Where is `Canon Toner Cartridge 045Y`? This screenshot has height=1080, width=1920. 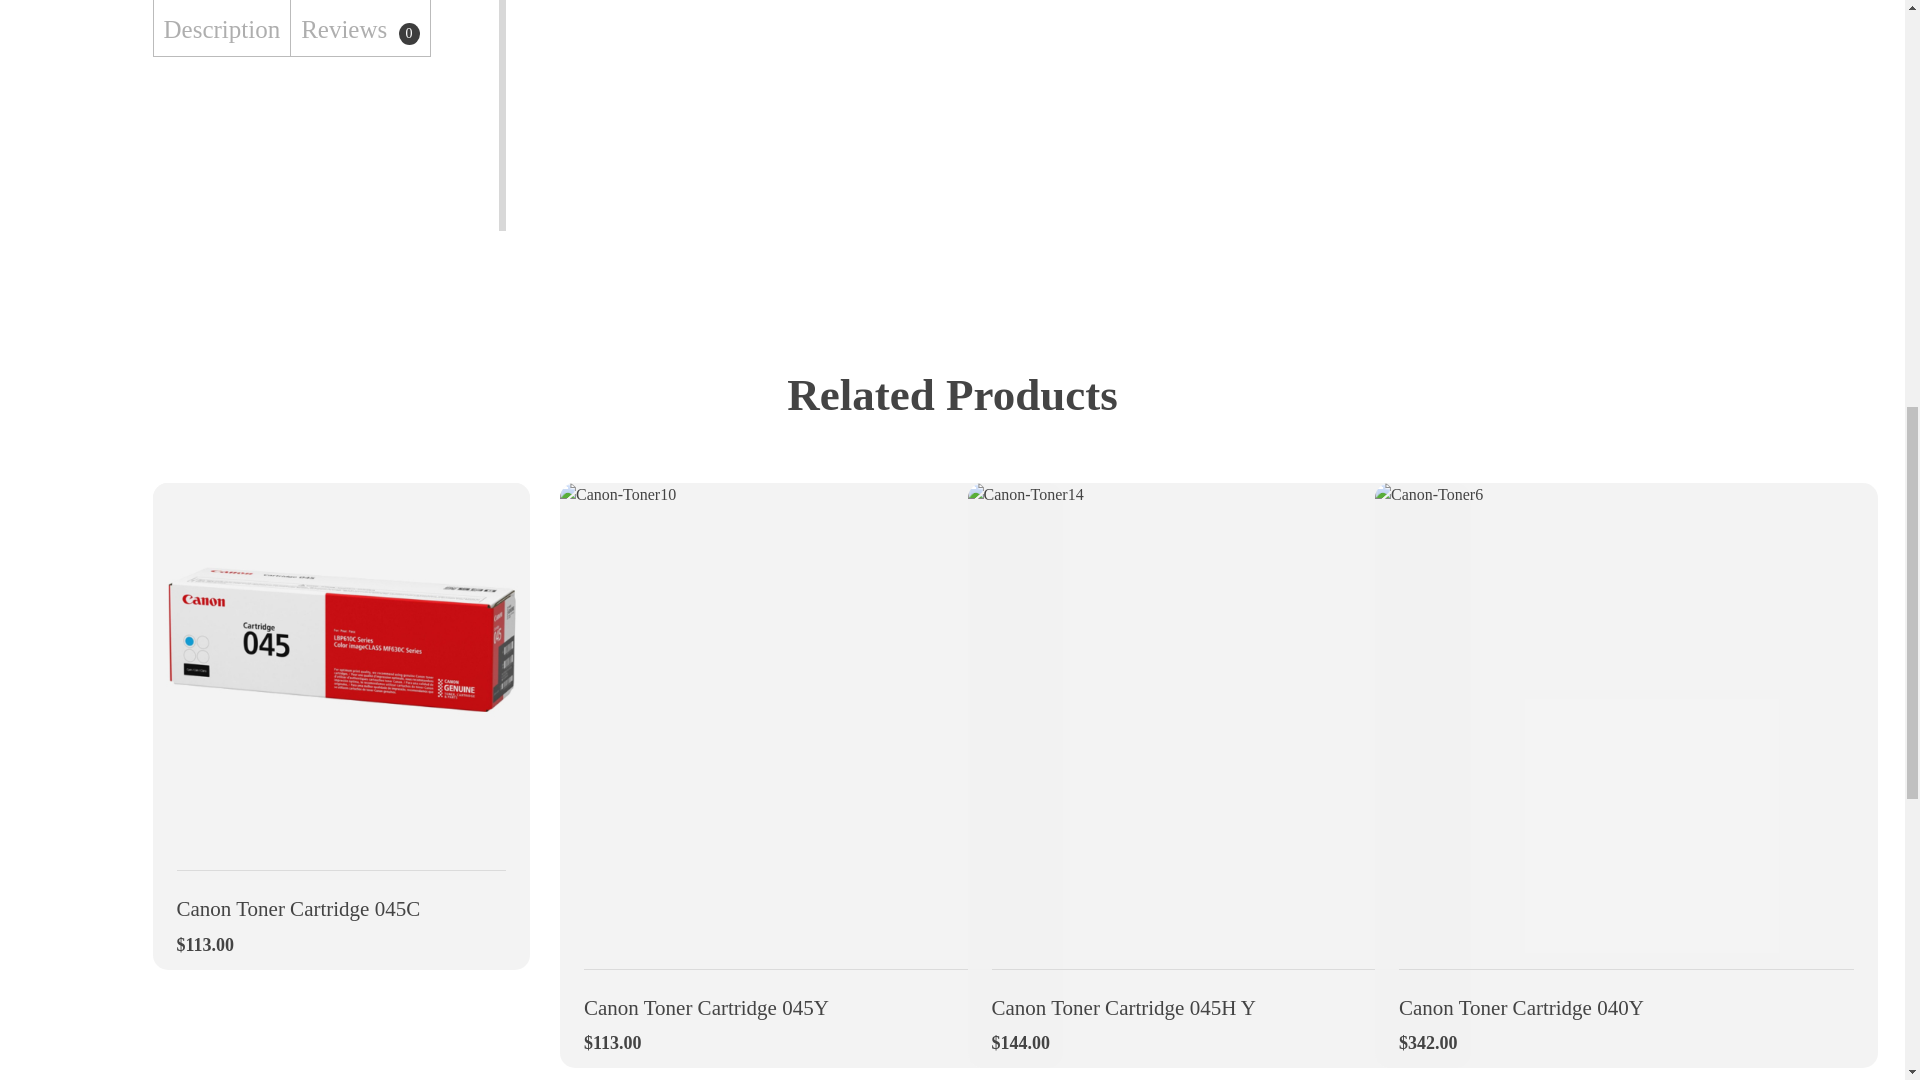
Canon Toner Cartridge 045Y is located at coordinates (810, 994).